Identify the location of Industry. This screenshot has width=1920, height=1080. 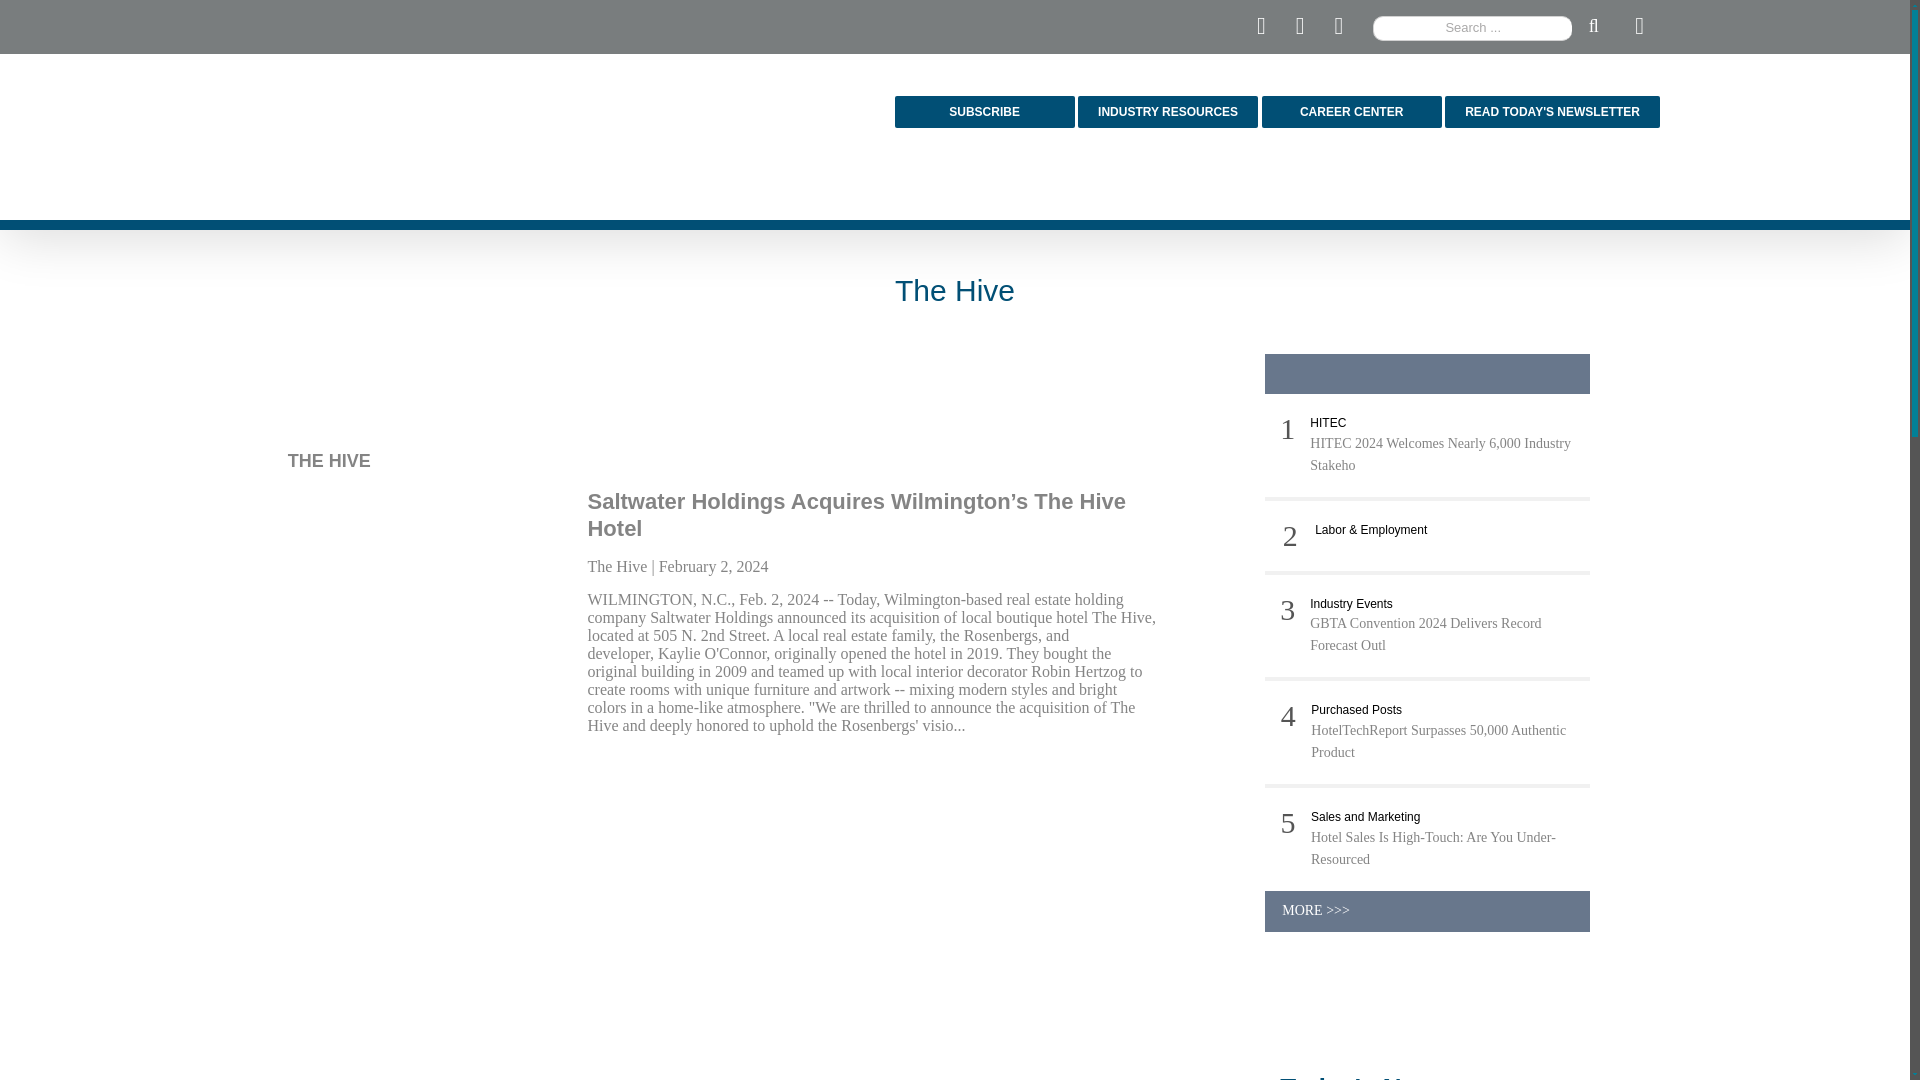
(1351, 604).